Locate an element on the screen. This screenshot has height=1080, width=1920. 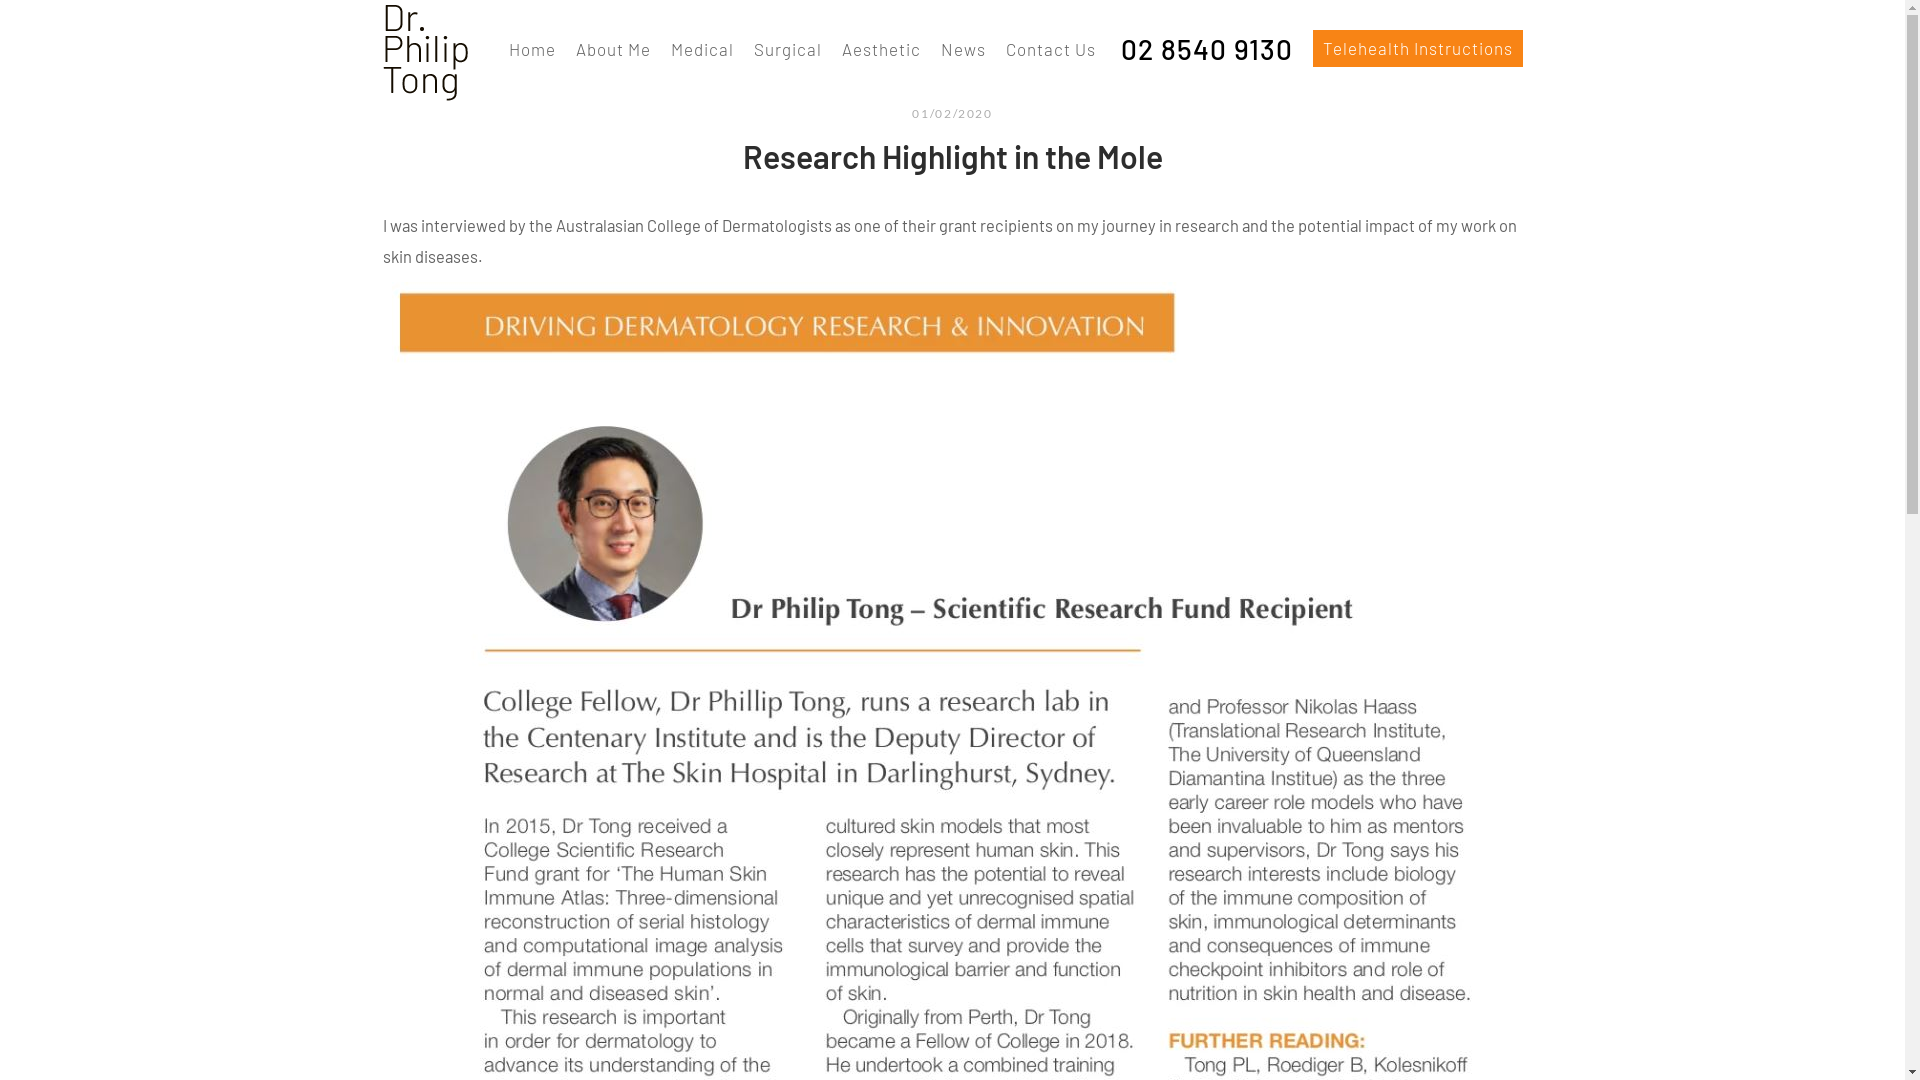
Skip to content is located at coordinates (0, 0).